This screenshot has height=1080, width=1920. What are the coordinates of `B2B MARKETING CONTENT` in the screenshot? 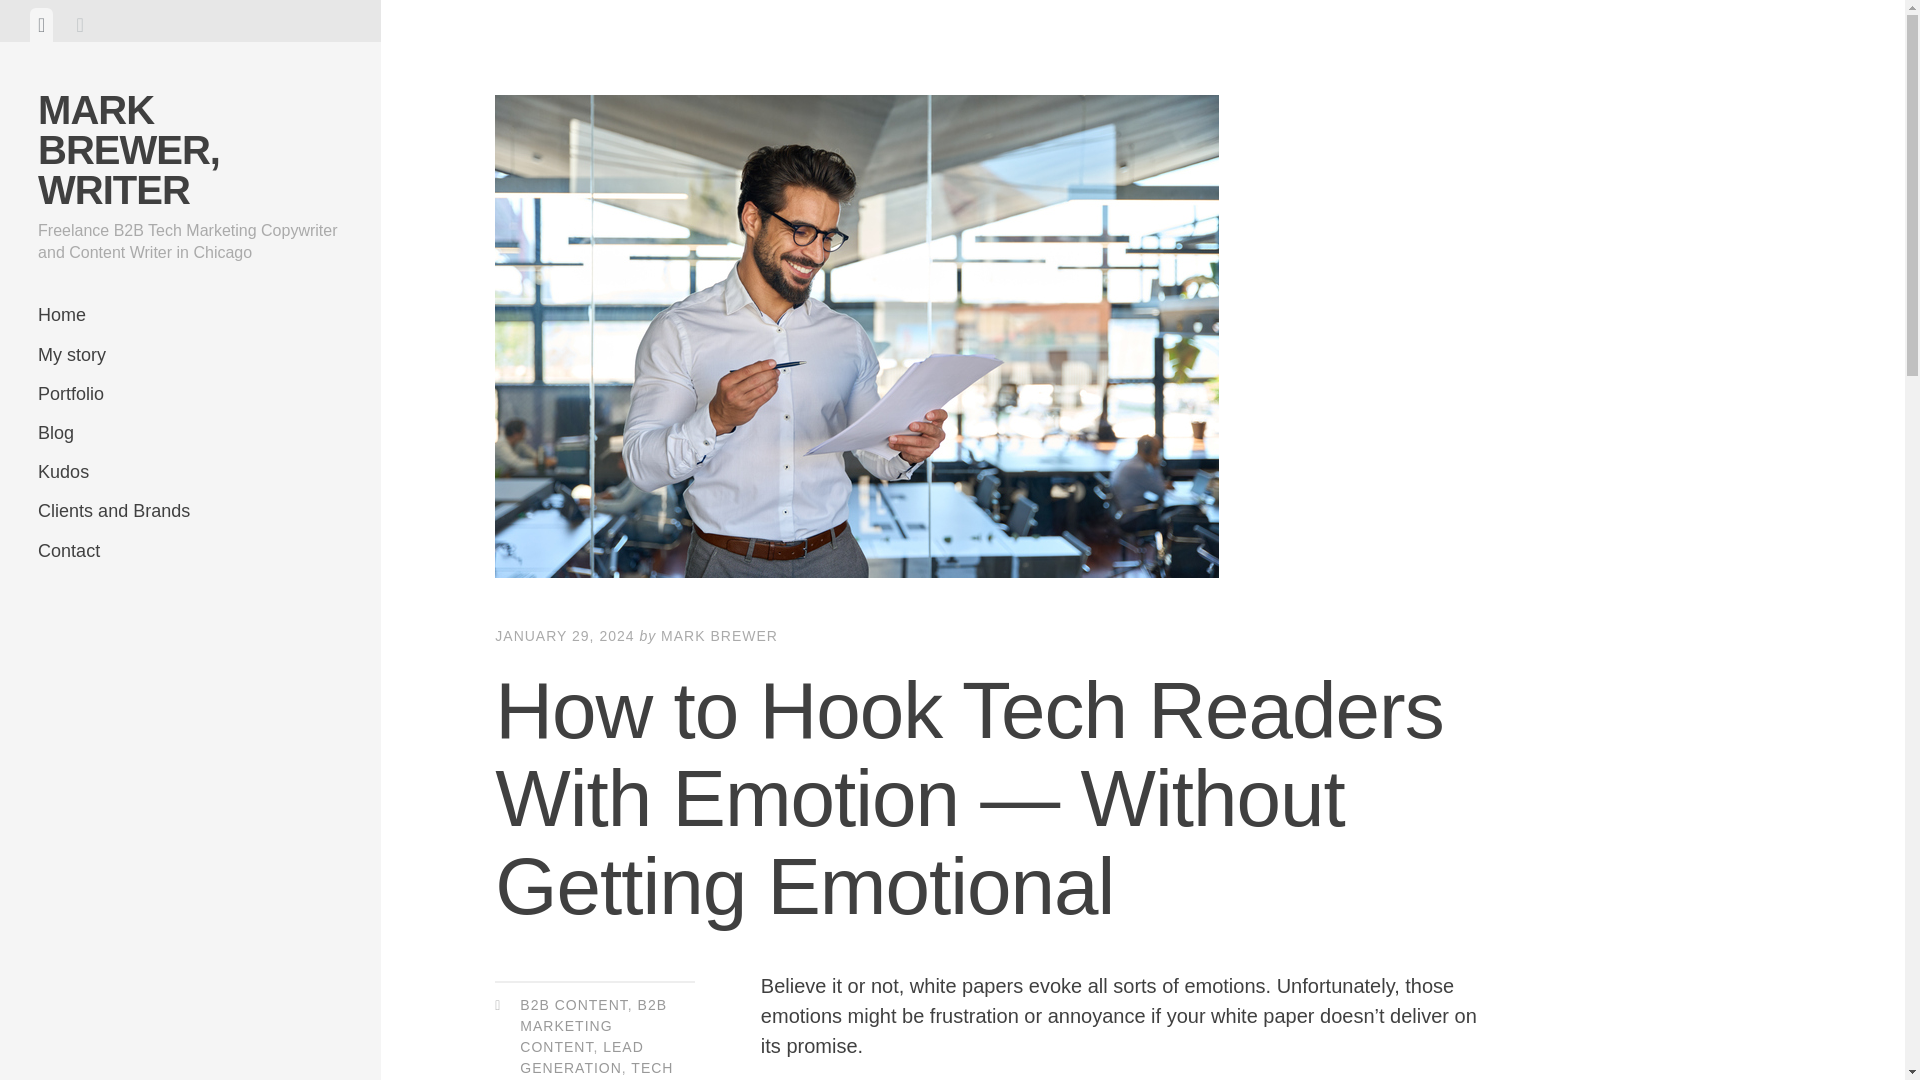 It's located at (593, 1026).